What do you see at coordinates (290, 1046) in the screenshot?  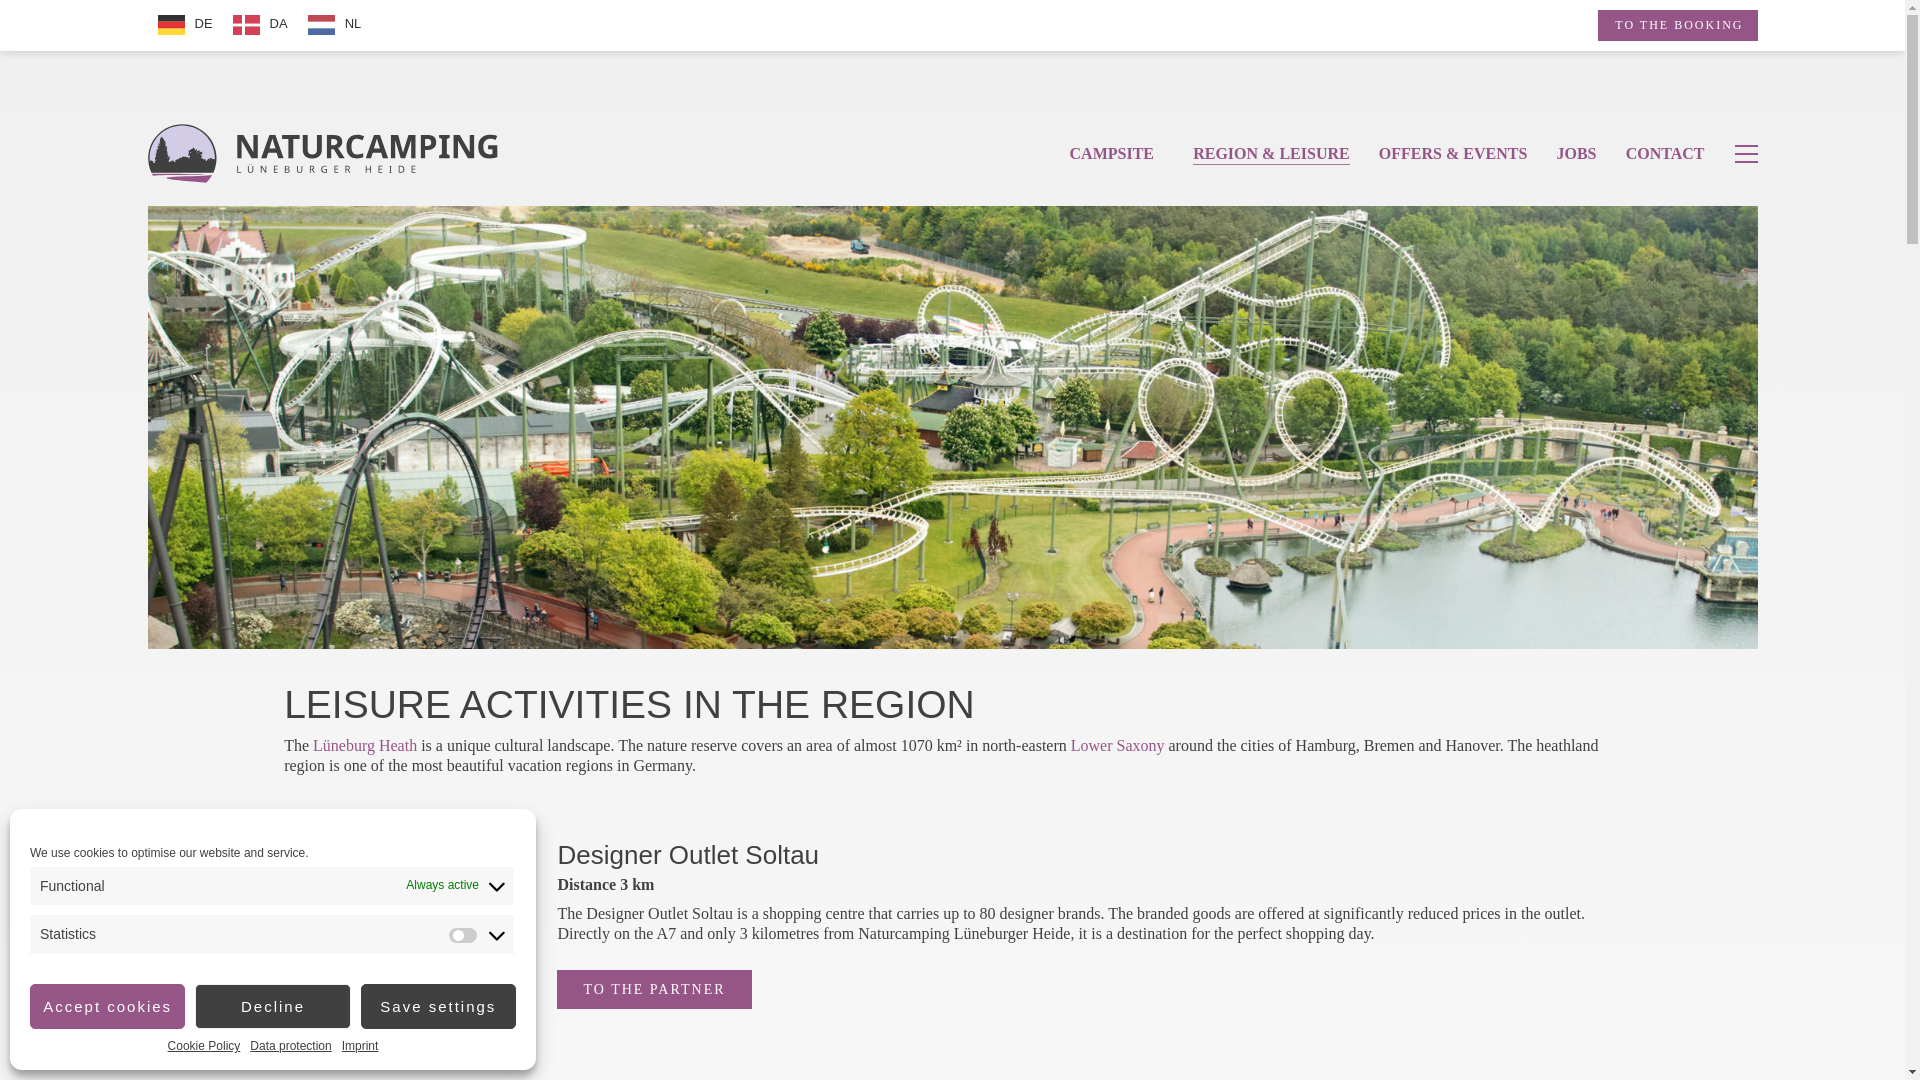 I see `Data protection` at bounding box center [290, 1046].